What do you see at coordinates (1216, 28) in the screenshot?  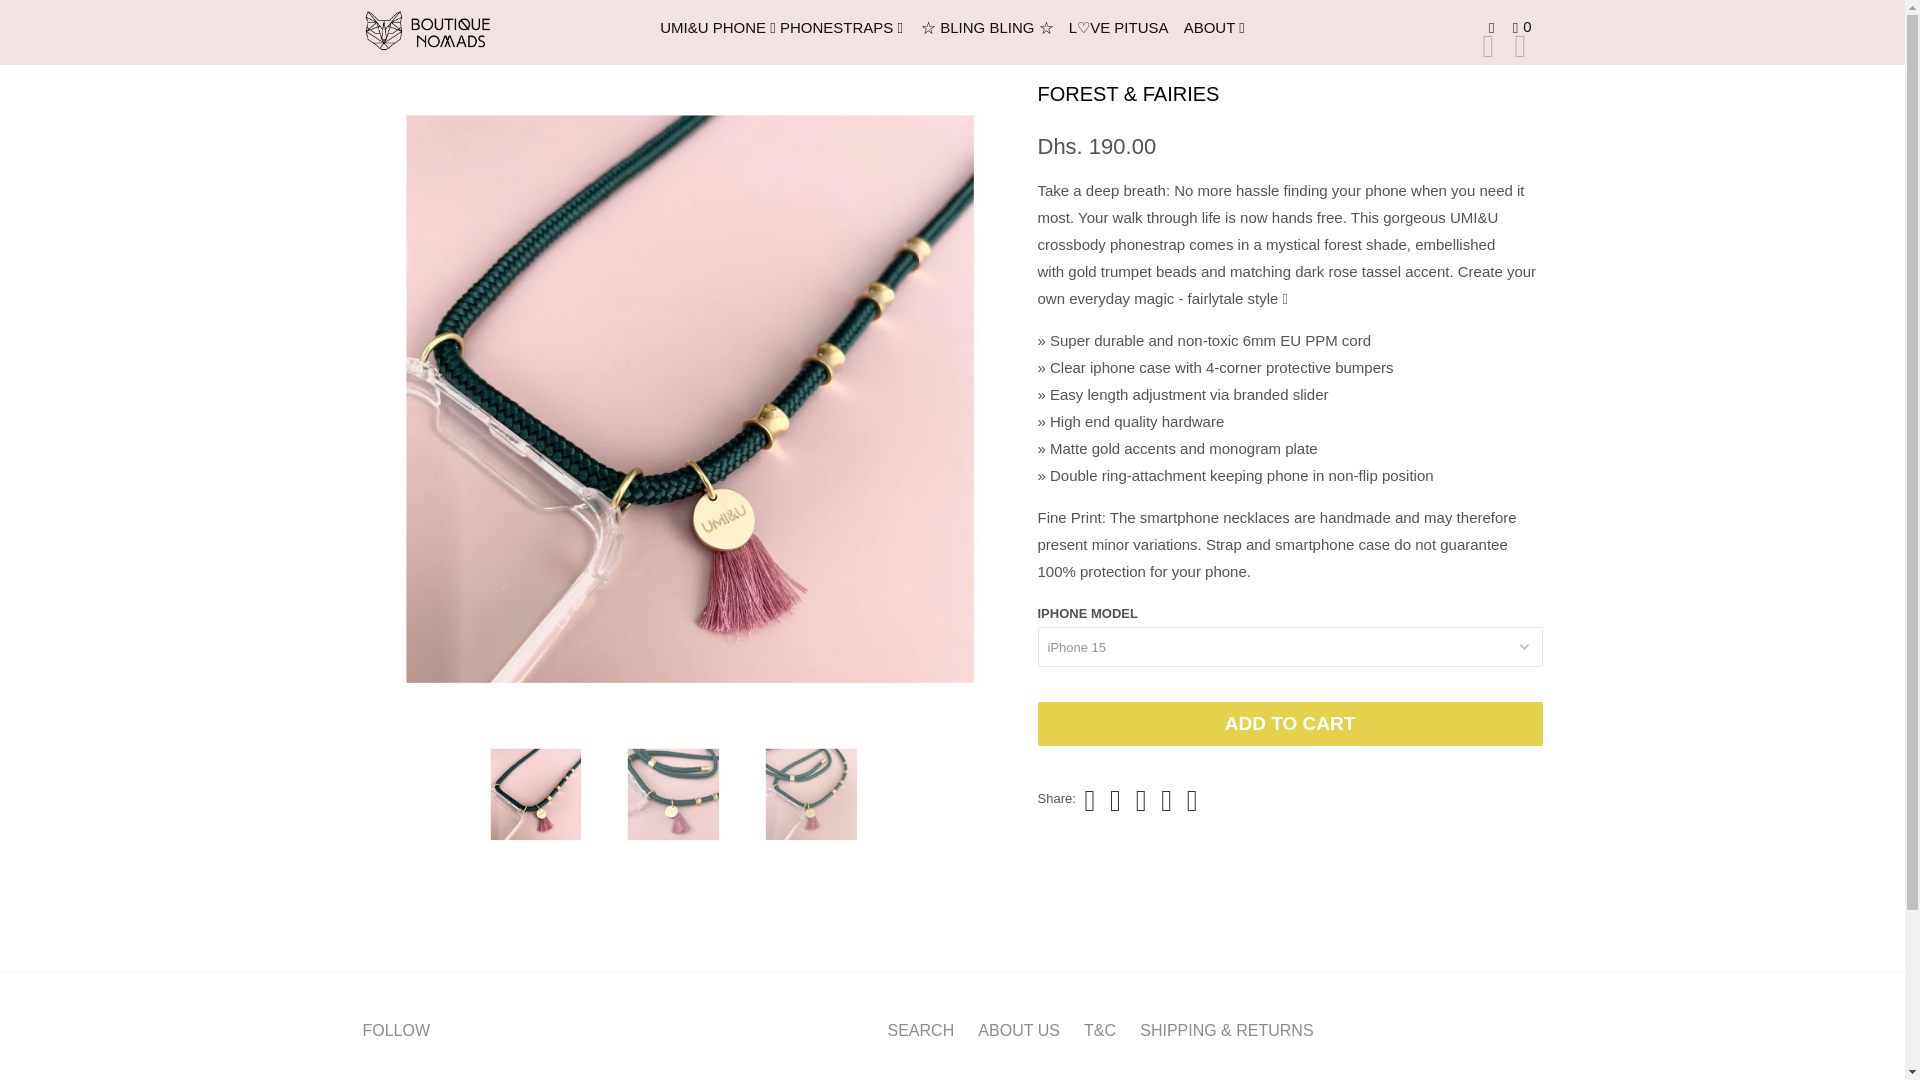 I see `ABOUT` at bounding box center [1216, 28].